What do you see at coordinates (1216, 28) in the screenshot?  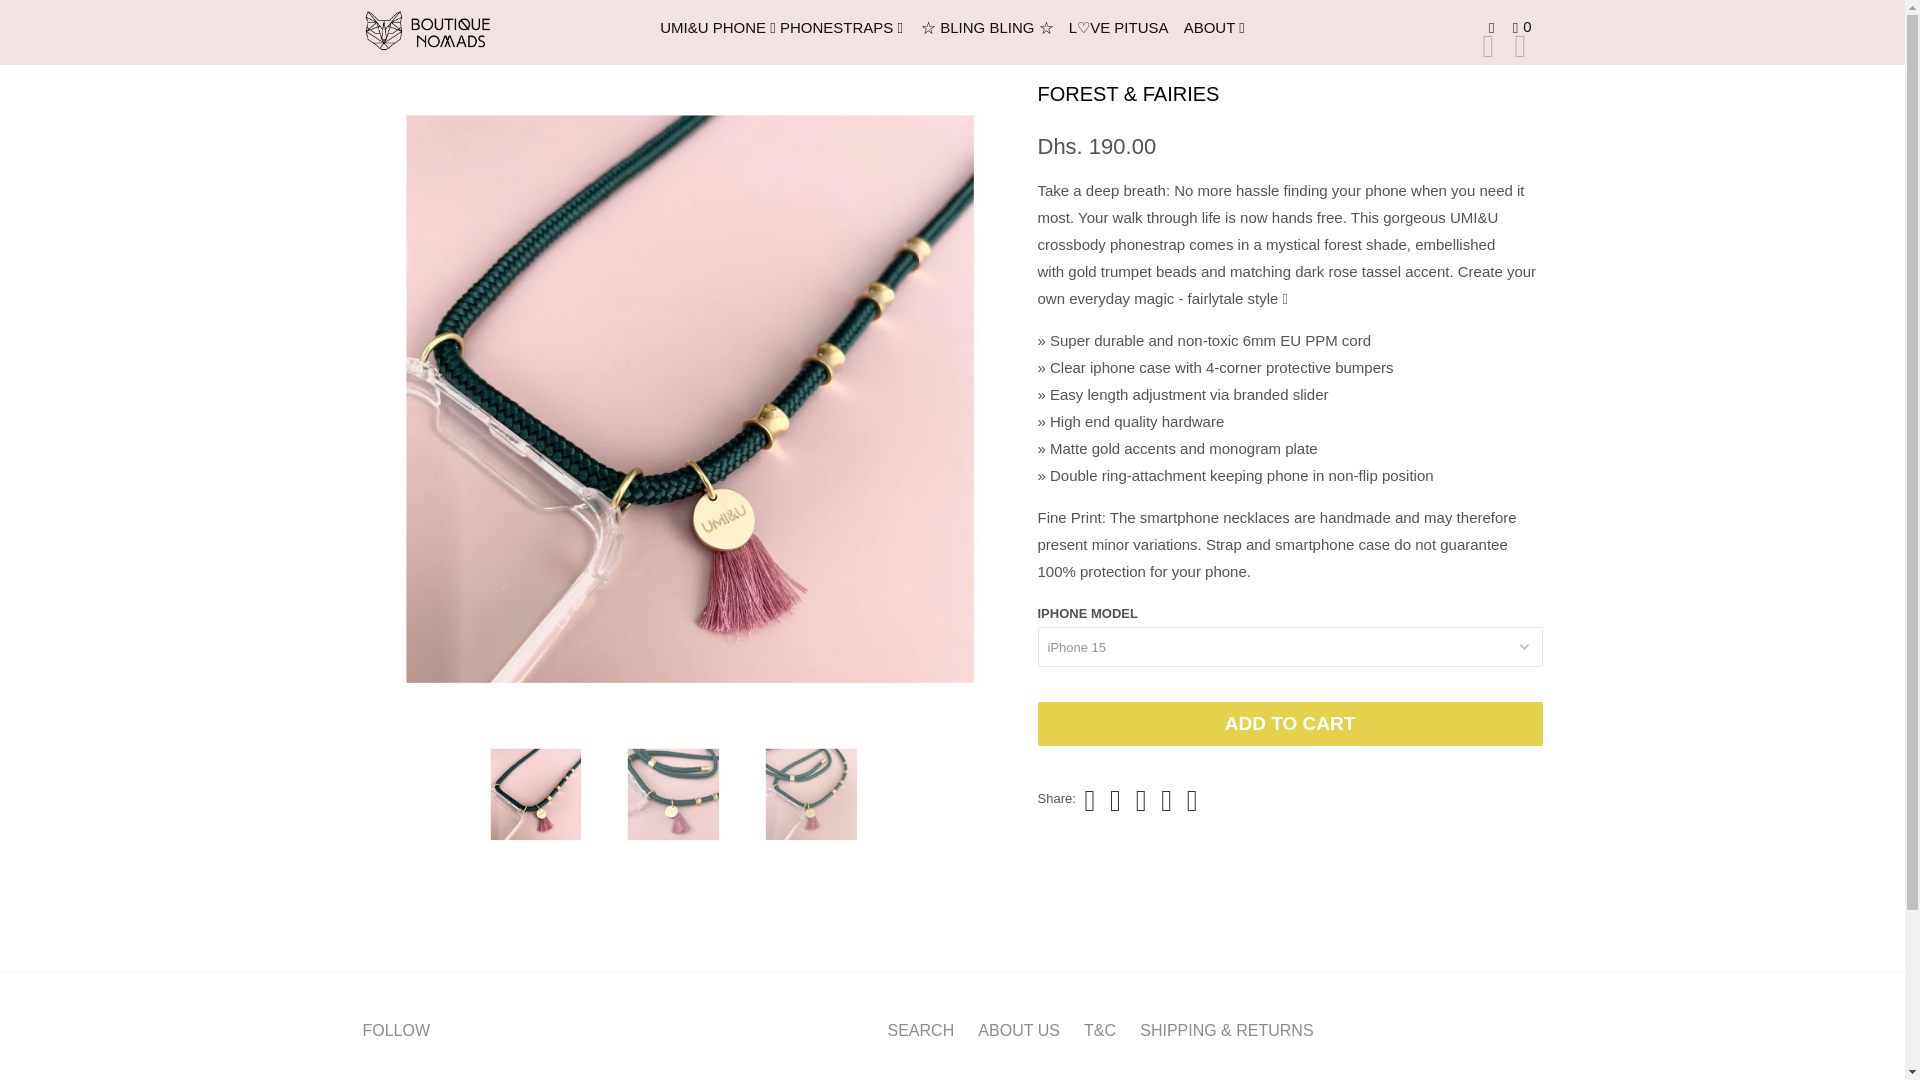 I see `ABOUT` at bounding box center [1216, 28].